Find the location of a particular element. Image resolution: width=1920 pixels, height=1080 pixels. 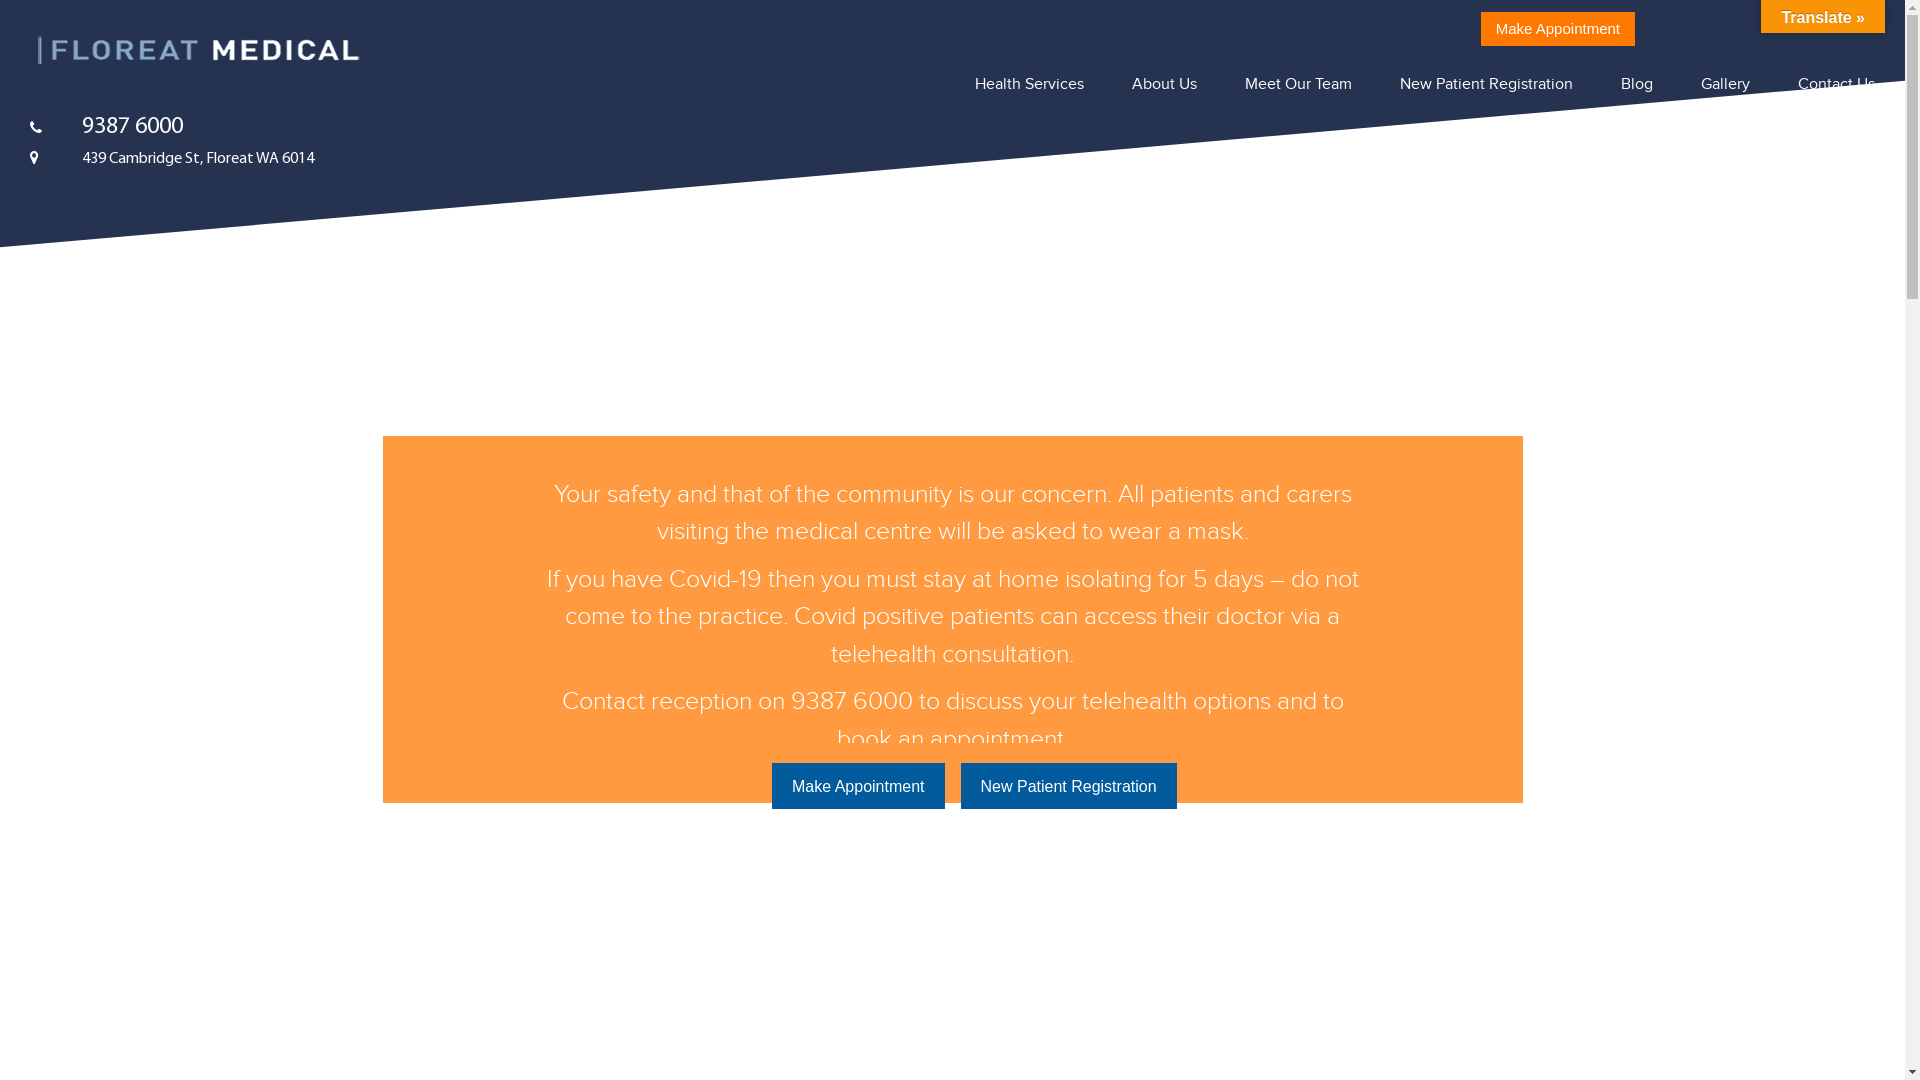

New Patient Registration is located at coordinates (1068, 786).